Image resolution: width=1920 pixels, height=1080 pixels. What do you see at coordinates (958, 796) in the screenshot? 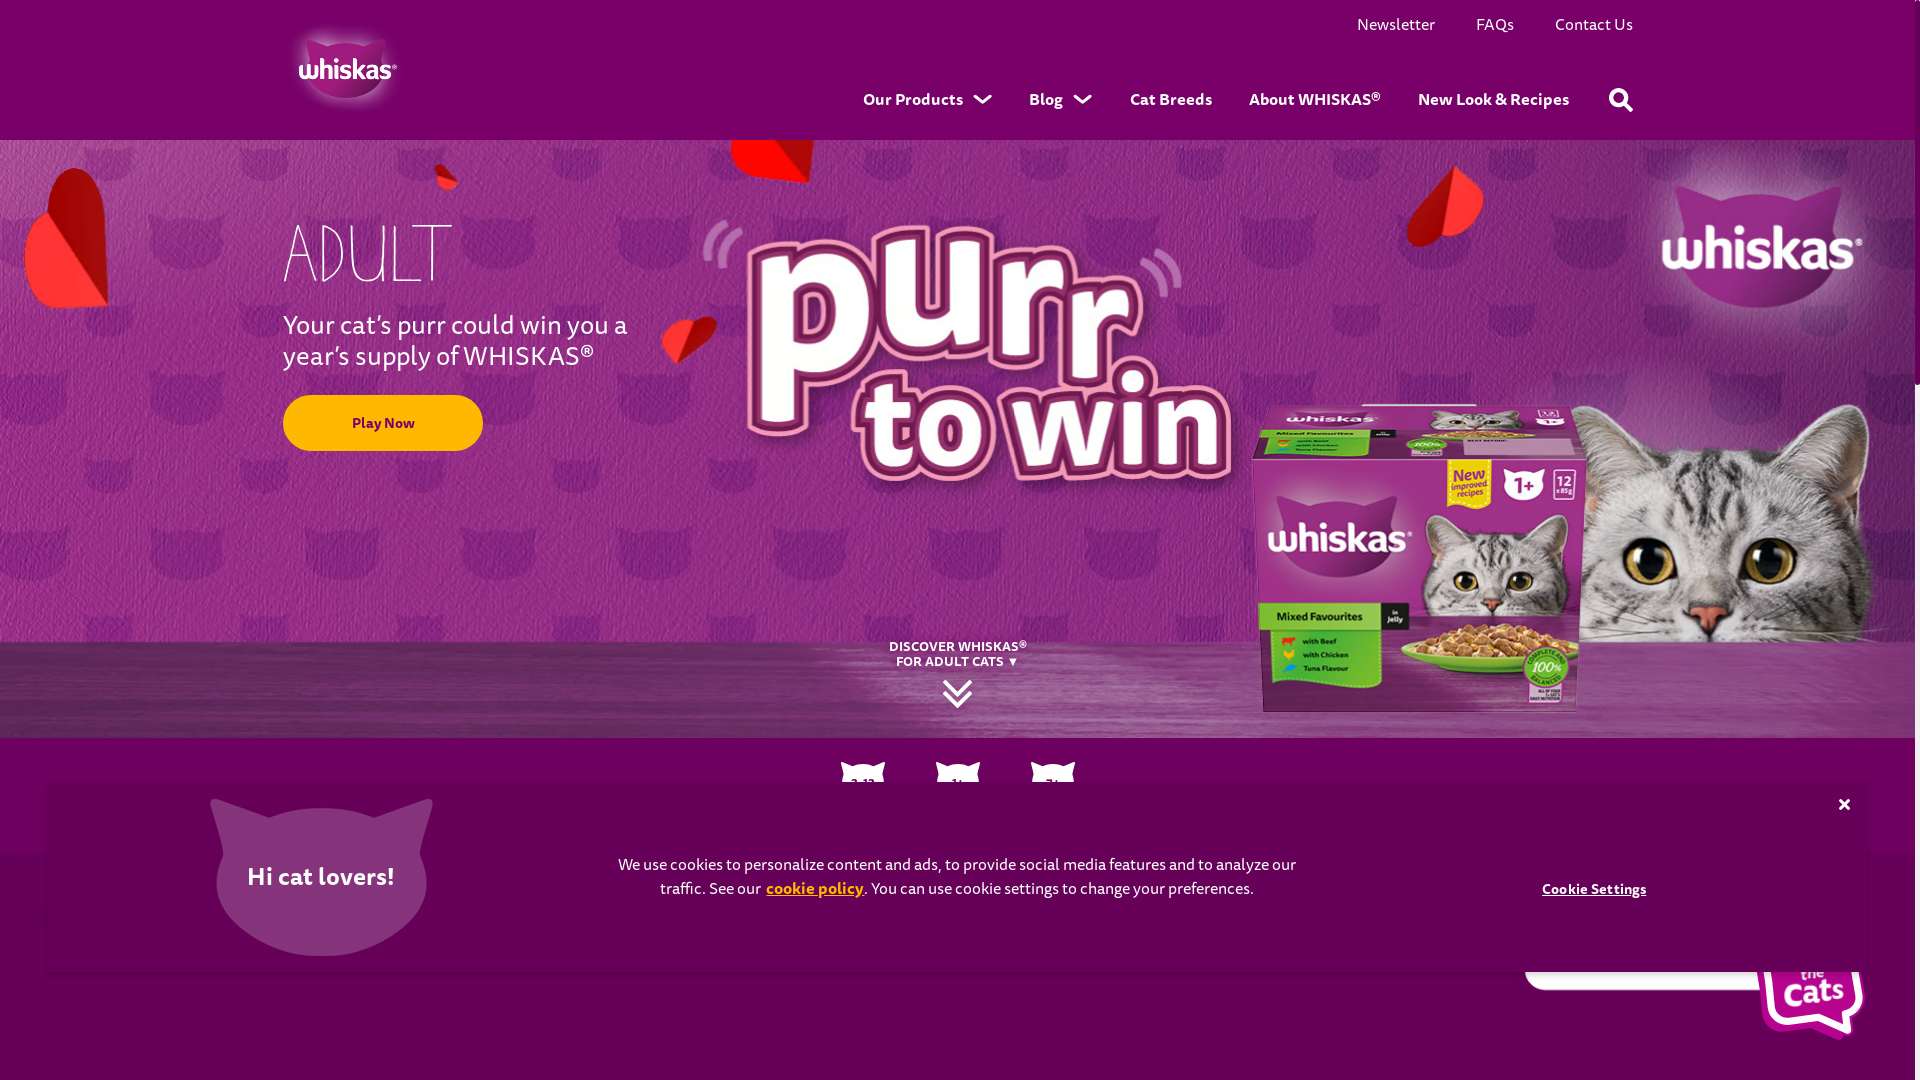
I see `1+
Adult` at bounding box center [958, 796].